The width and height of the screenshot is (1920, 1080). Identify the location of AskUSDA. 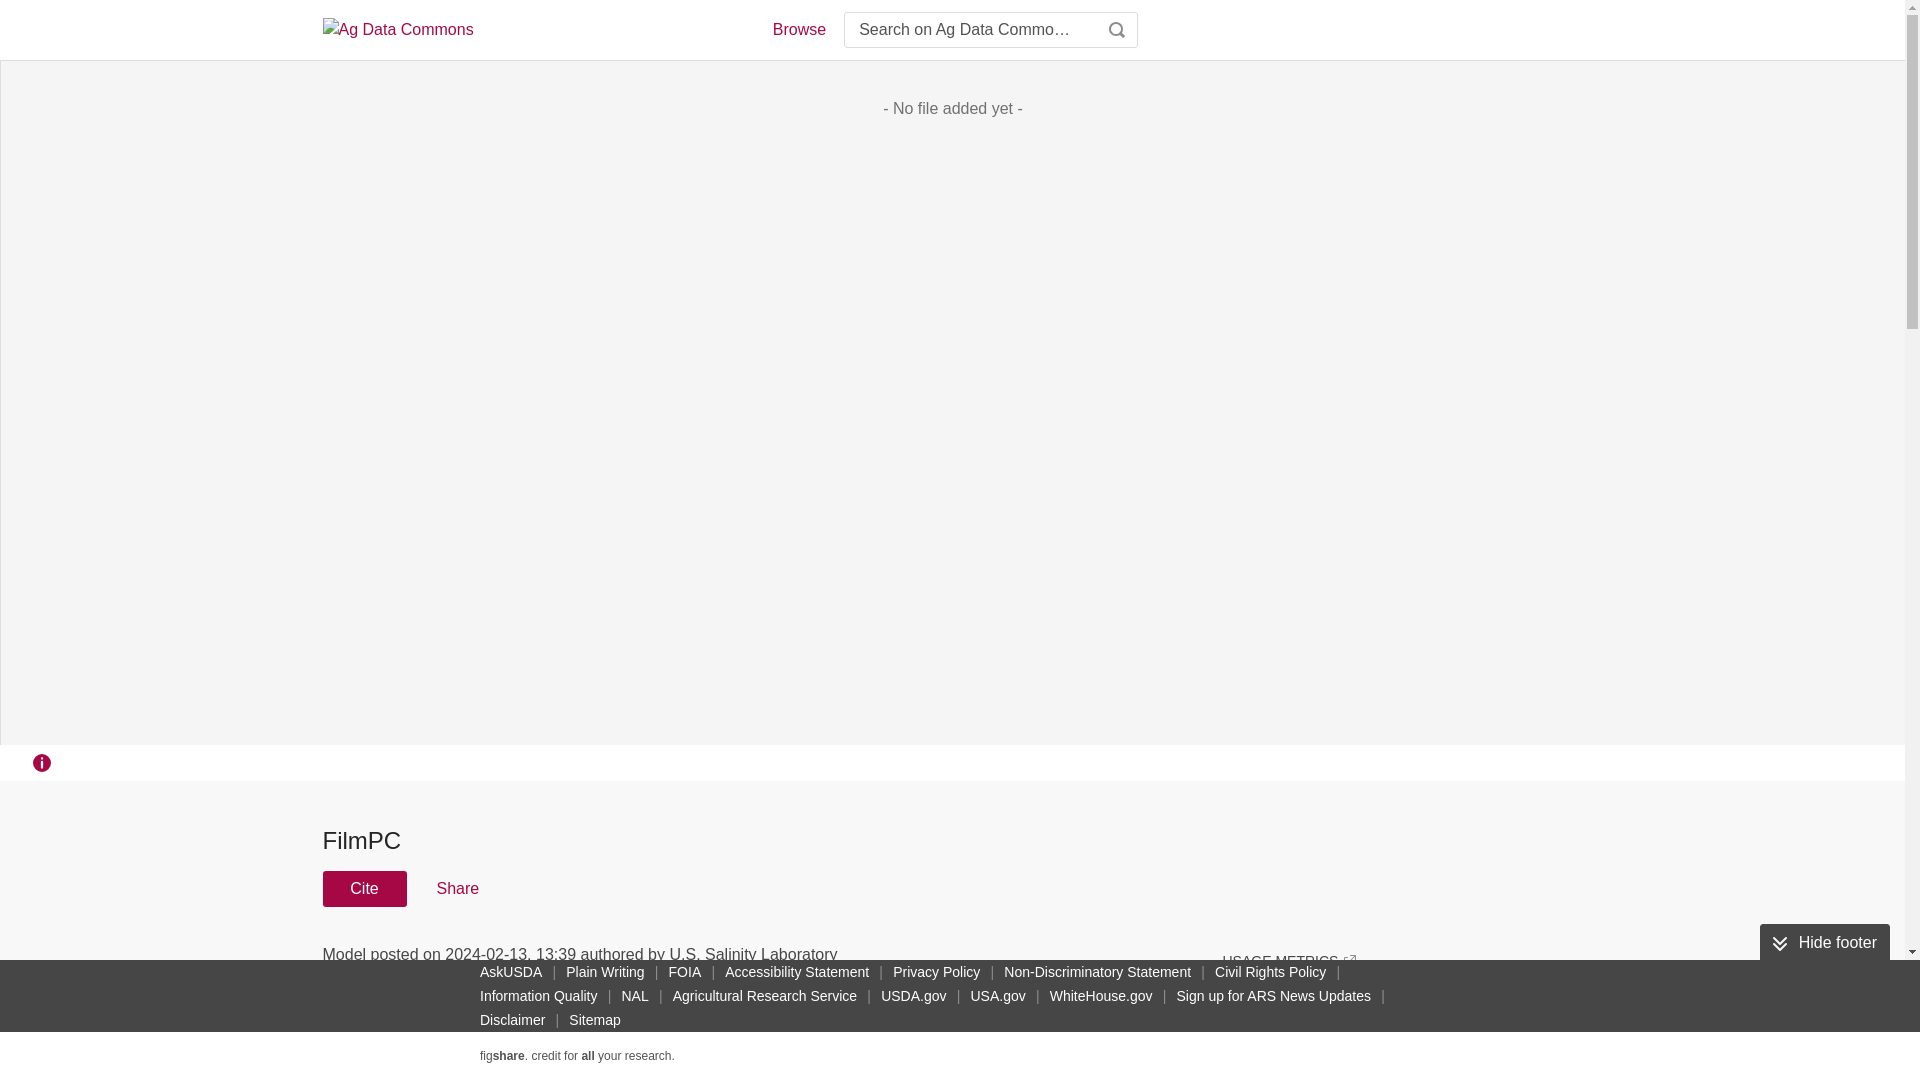
(510, 972).